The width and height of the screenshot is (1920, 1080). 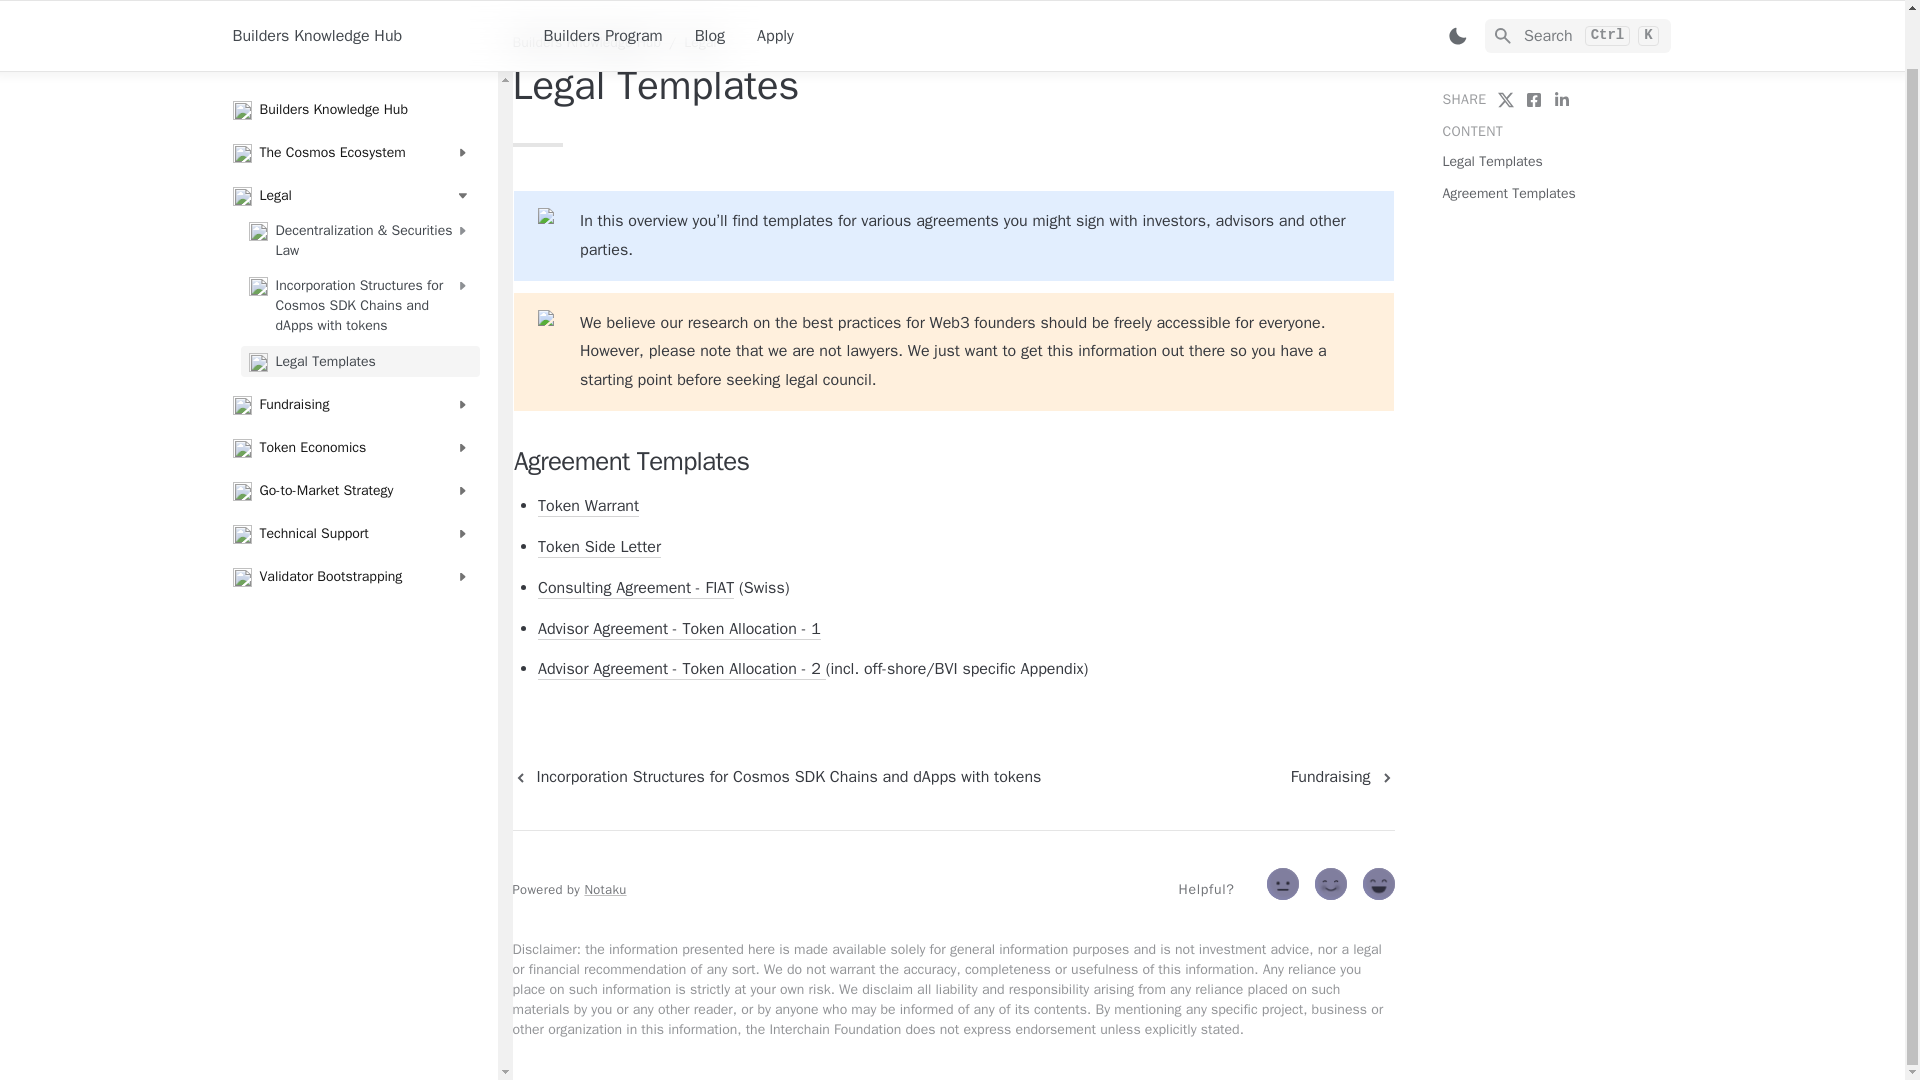 What do you see at coordinates (700, 42) in the screenshot?
I see `Legal` at bounding box center [700, 42].